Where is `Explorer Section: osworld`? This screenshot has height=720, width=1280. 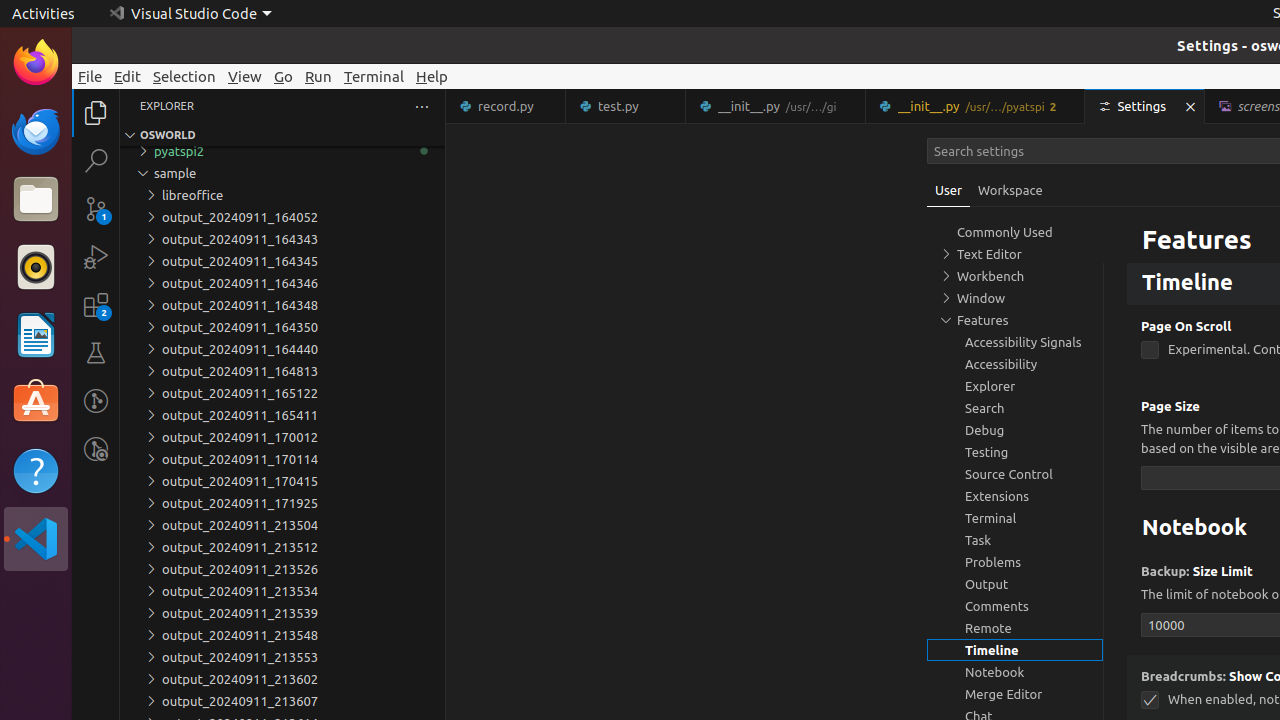
Explorer Section: osworld is located at coordinates (282, 135).